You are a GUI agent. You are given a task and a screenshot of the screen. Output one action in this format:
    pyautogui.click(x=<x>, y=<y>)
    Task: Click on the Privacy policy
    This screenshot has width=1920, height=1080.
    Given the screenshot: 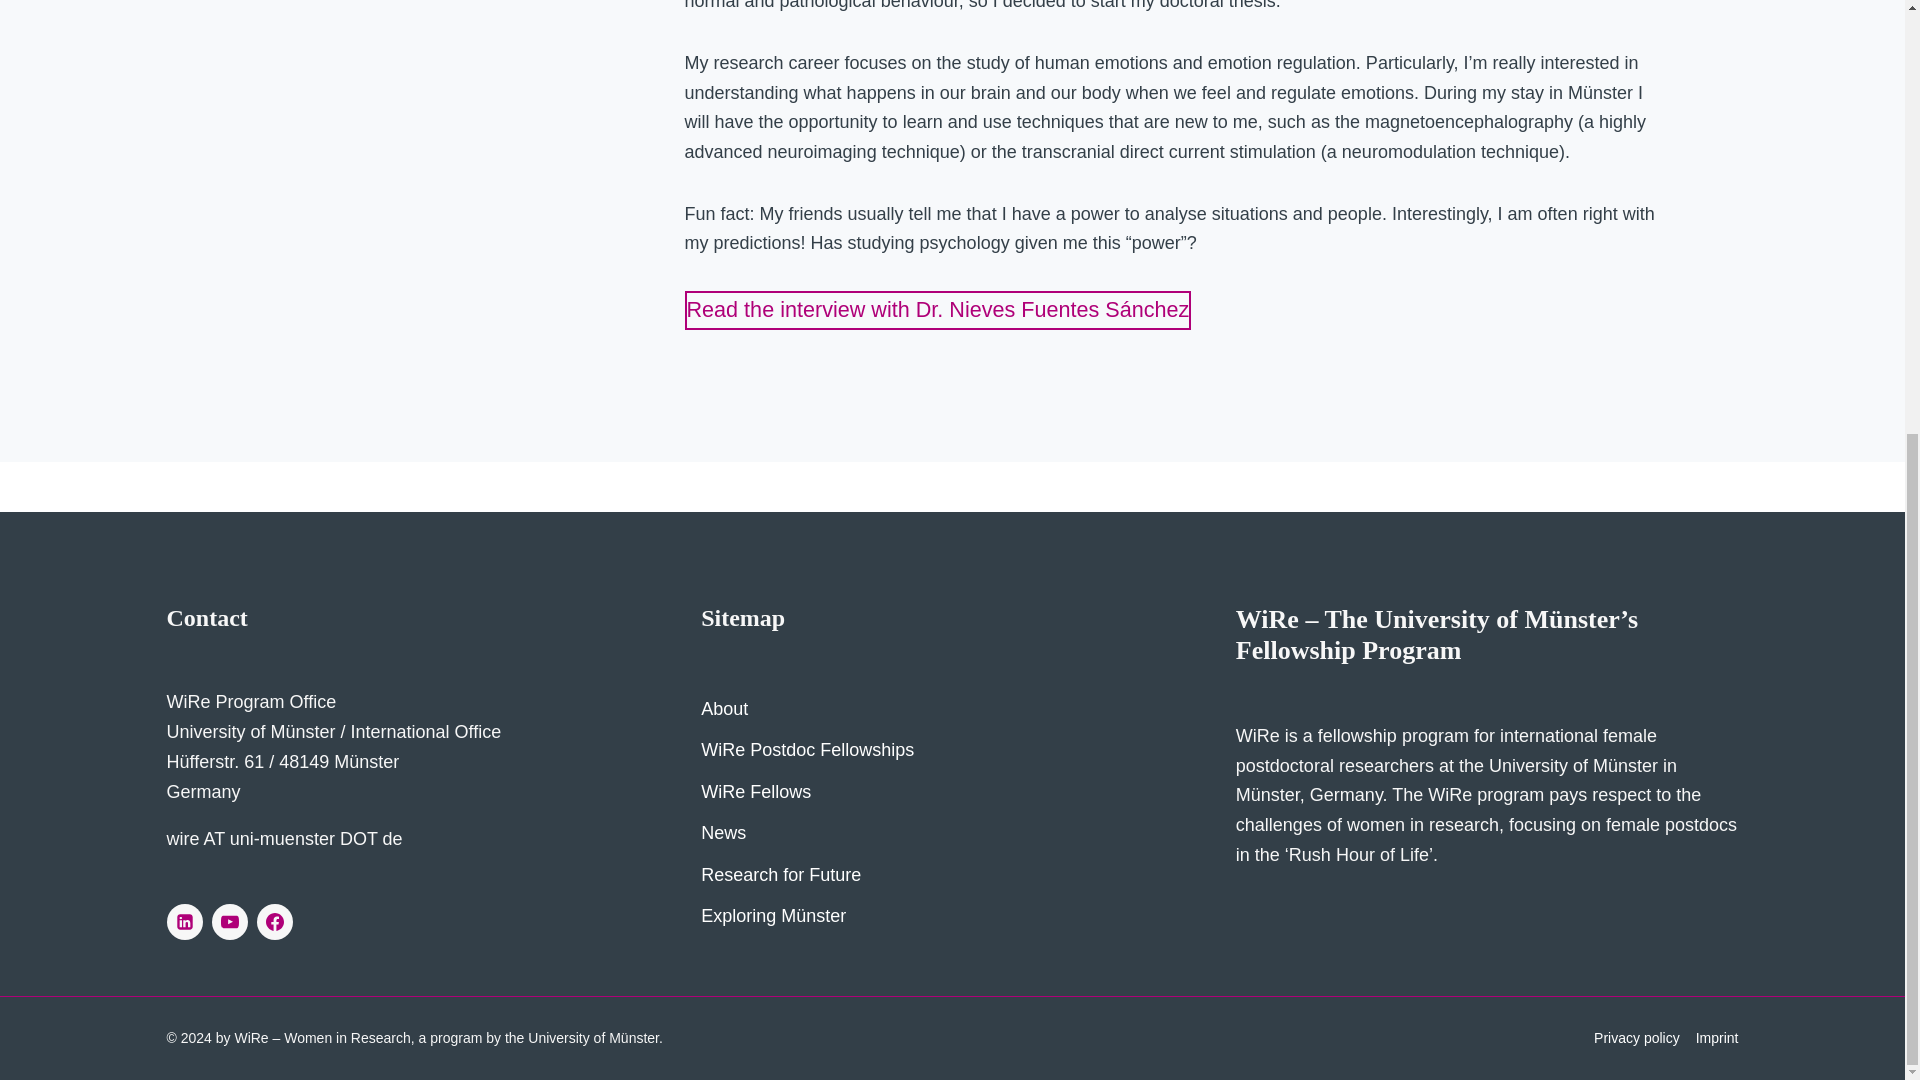 What is the action you would take?
    pyautogui.click(x=1636, y=1038)
    